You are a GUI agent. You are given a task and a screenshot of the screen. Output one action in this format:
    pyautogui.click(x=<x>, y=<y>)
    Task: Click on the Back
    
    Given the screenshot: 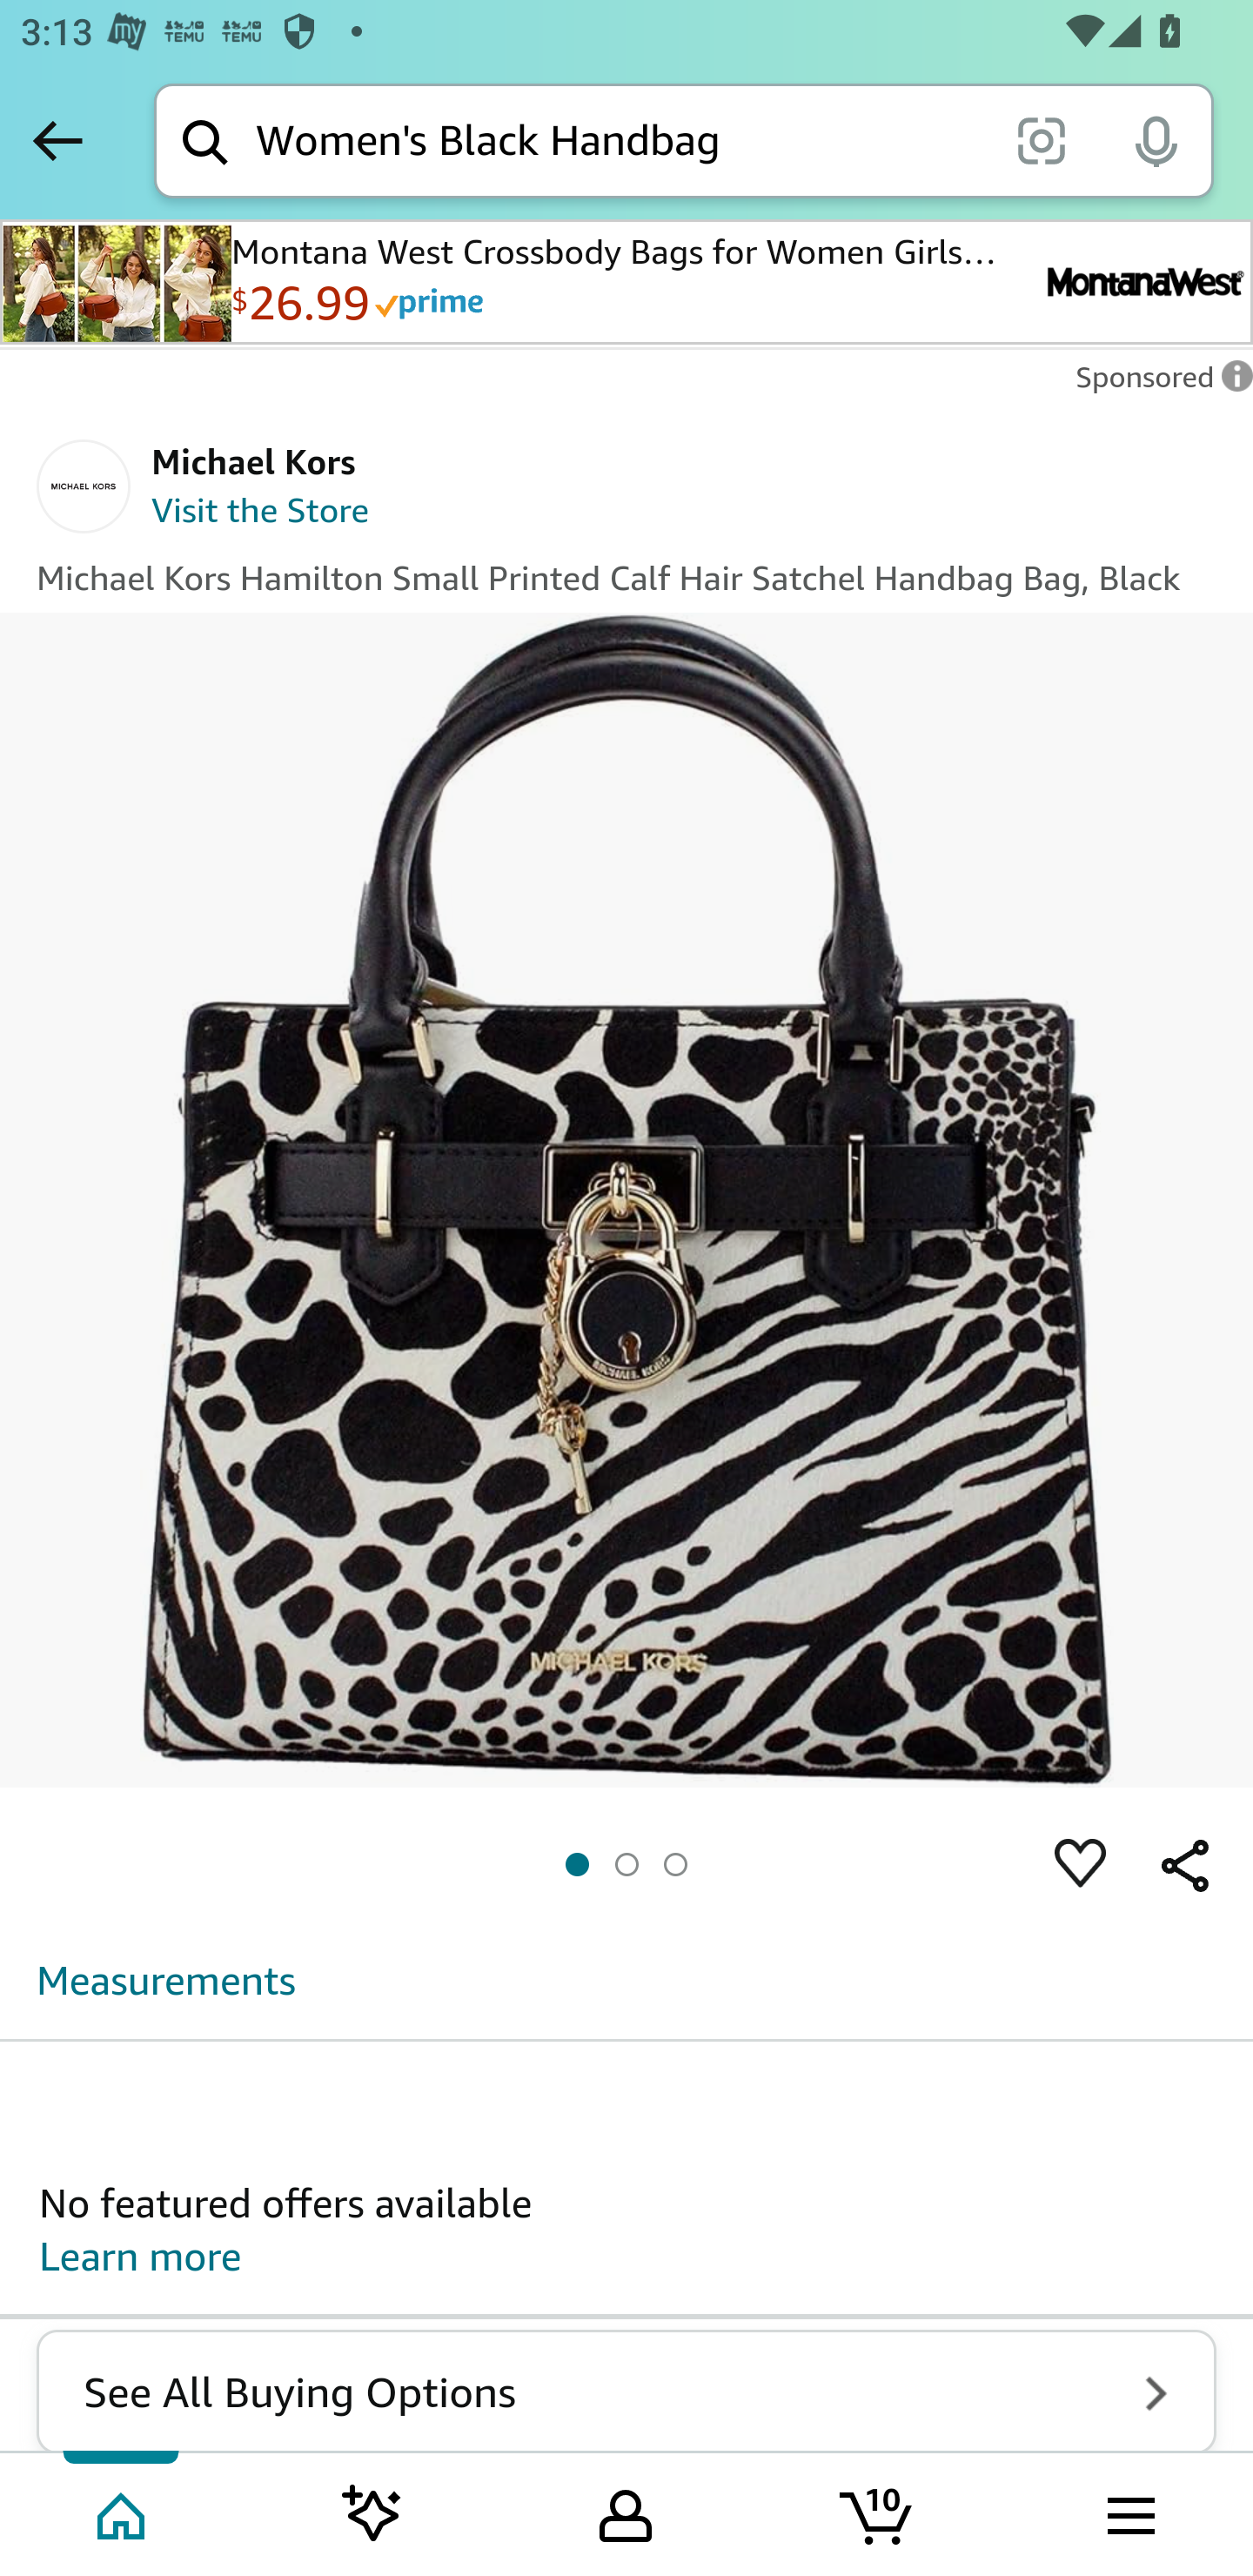 What is the action you would take?
    pyautogui.click(x=57, y=140)
    